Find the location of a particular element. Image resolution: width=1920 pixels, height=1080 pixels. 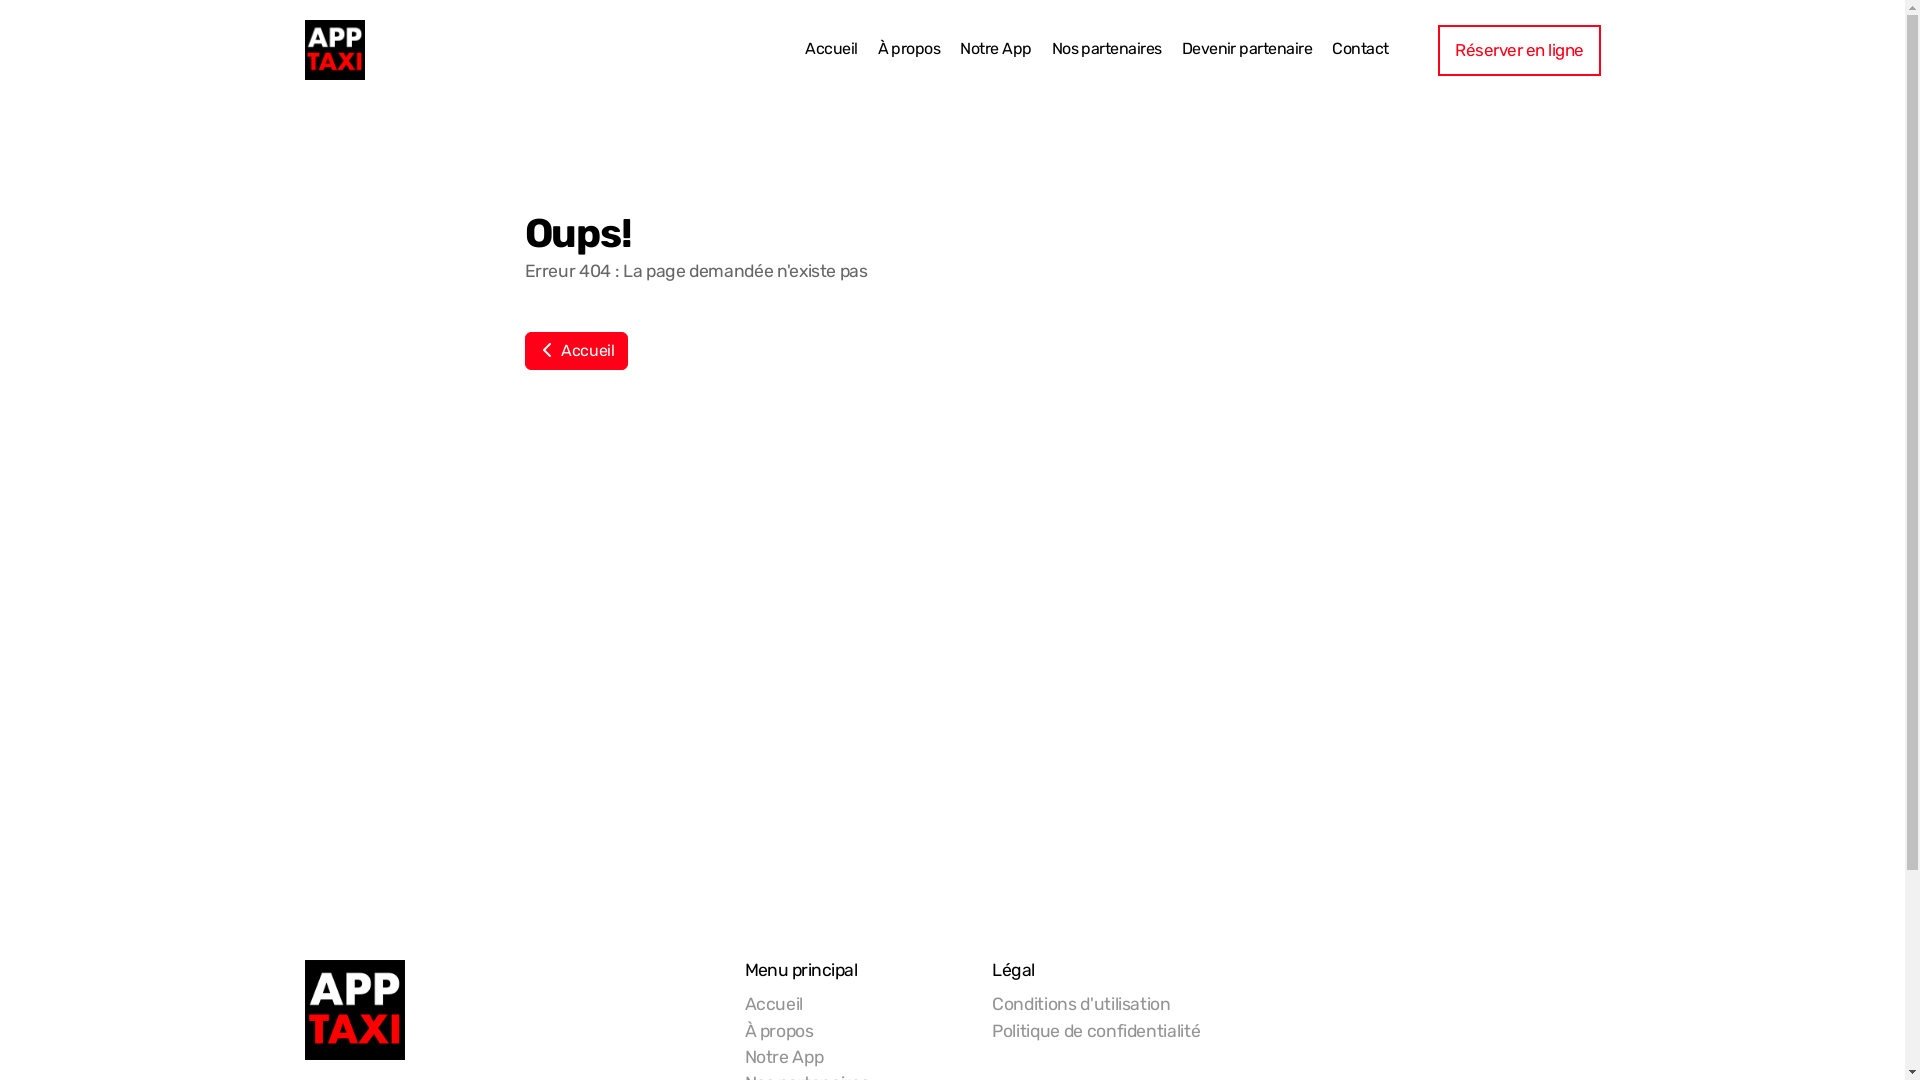

Accueil is located at coordinates (576, 351).